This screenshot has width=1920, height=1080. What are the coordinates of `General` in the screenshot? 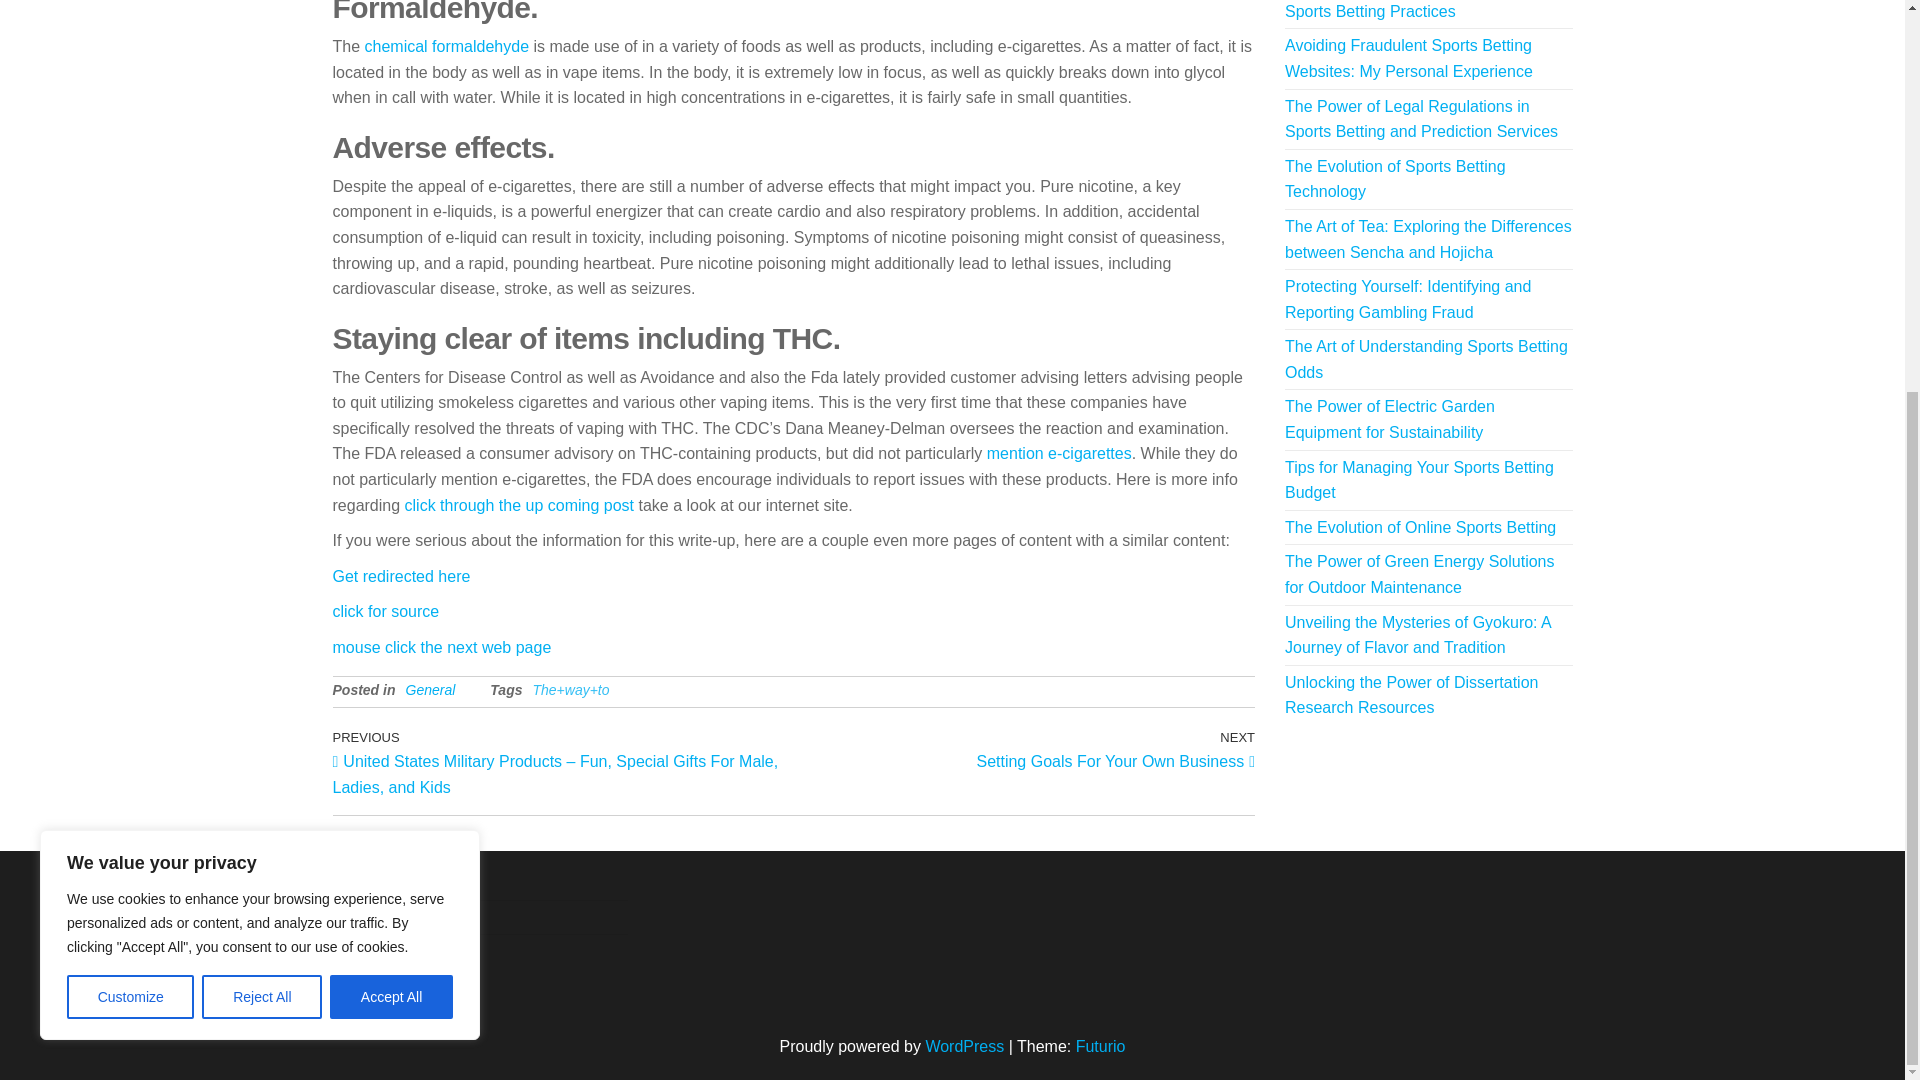 It's located at (392, 392).